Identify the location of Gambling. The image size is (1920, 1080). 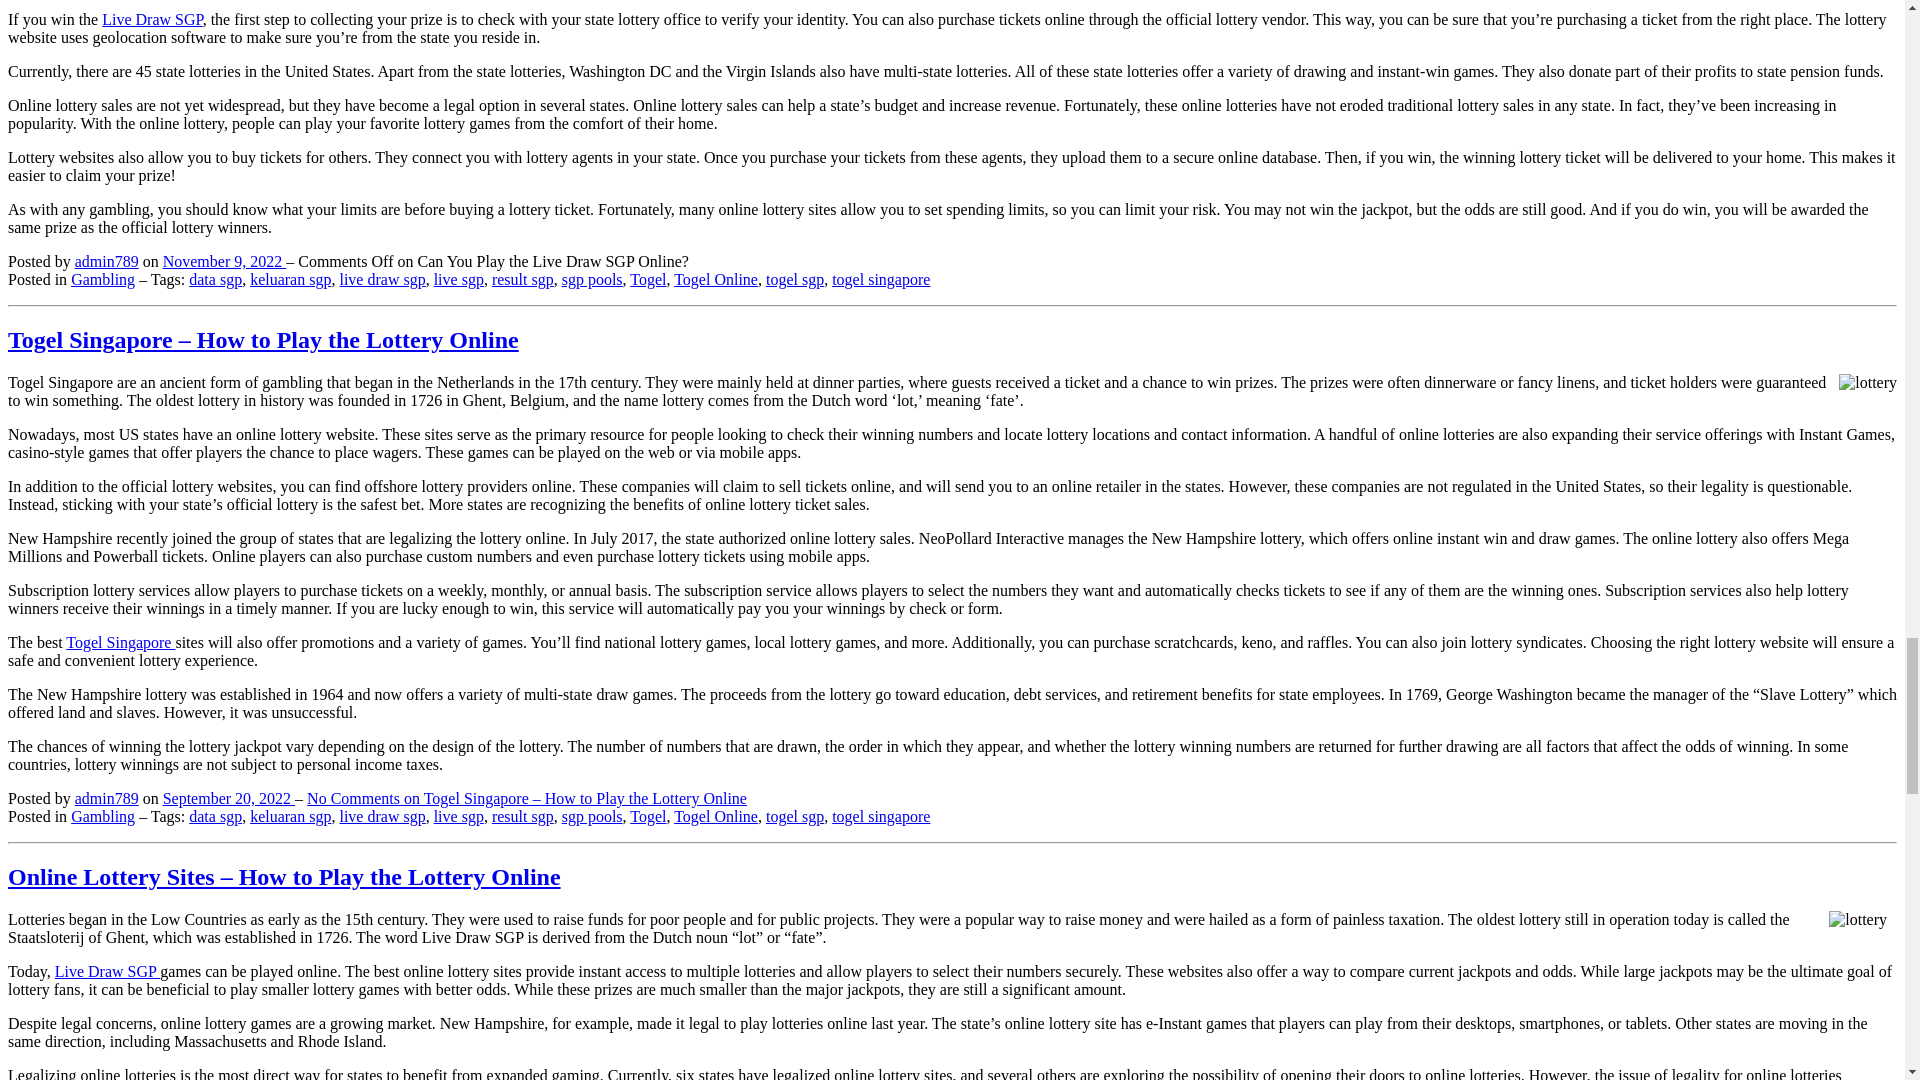
(102, 280).